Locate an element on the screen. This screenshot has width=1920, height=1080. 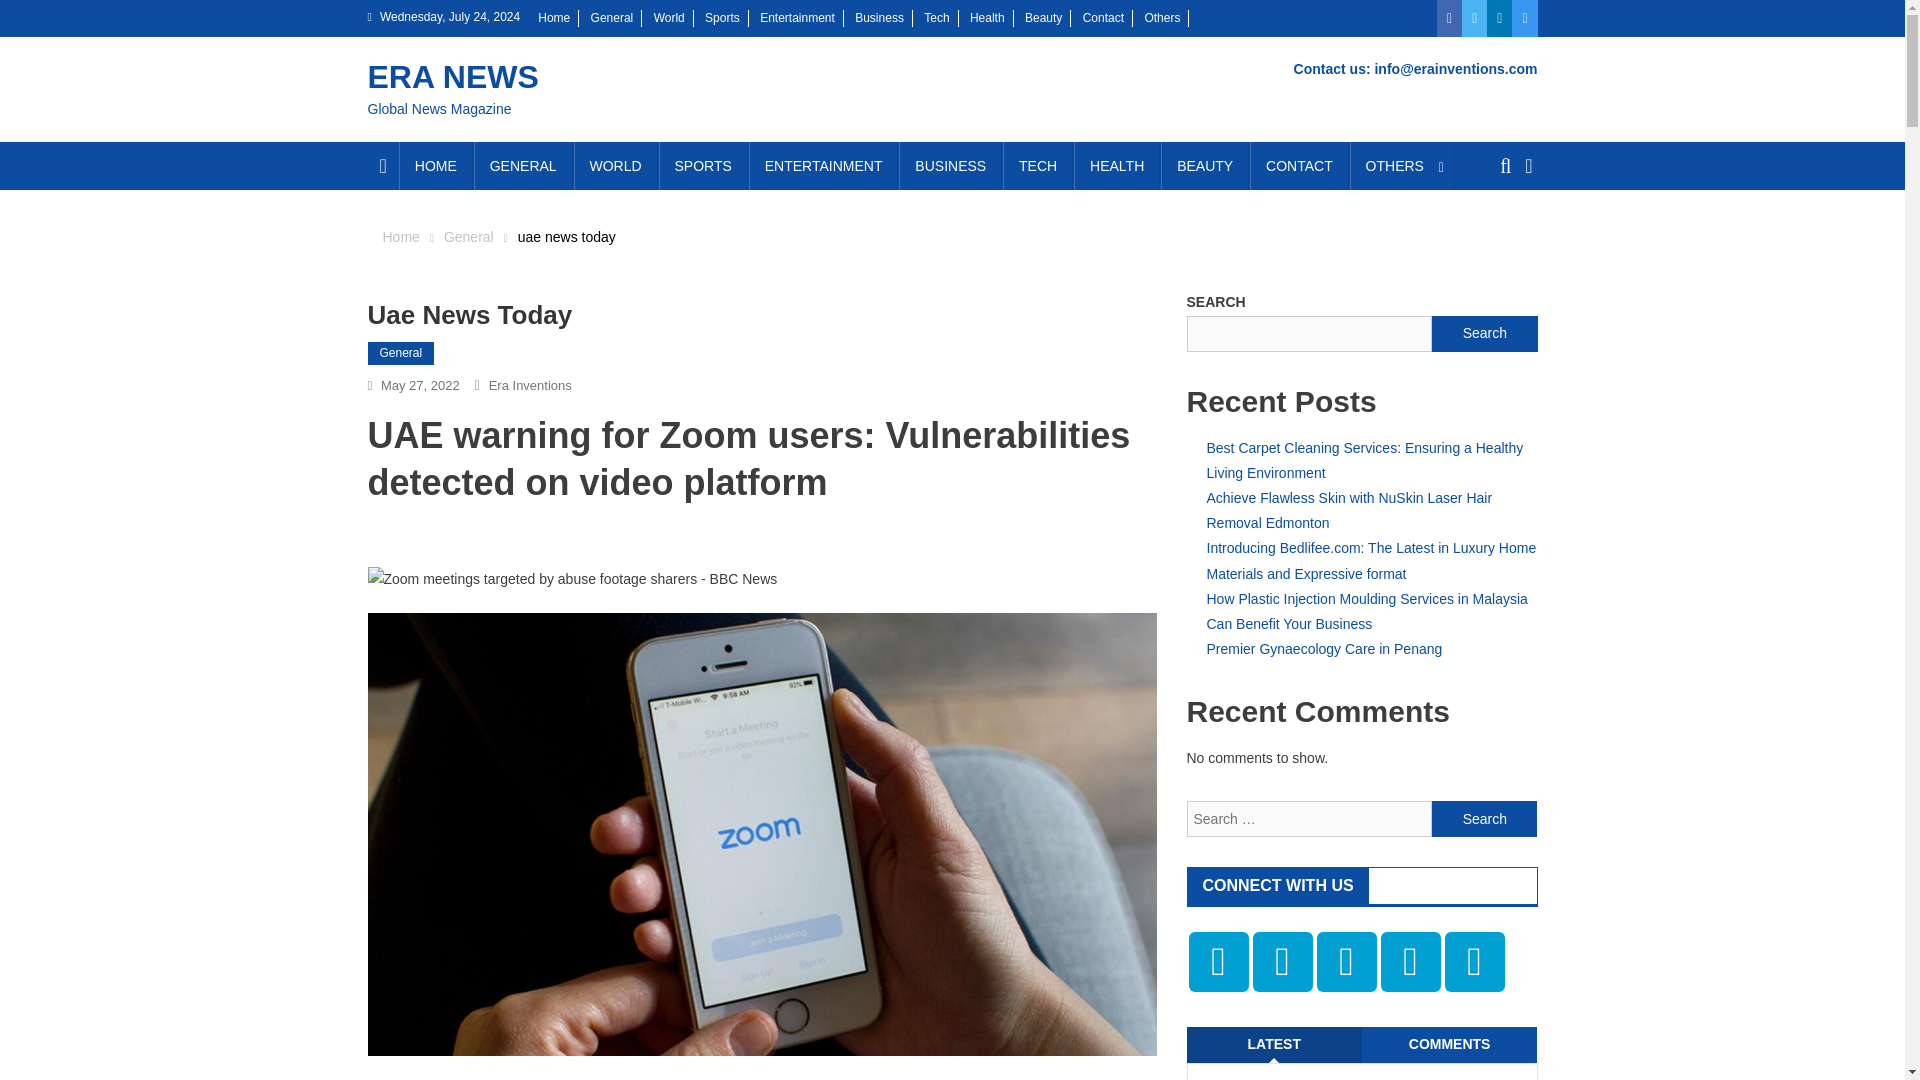
Search is located at coordinates (1484, 819).